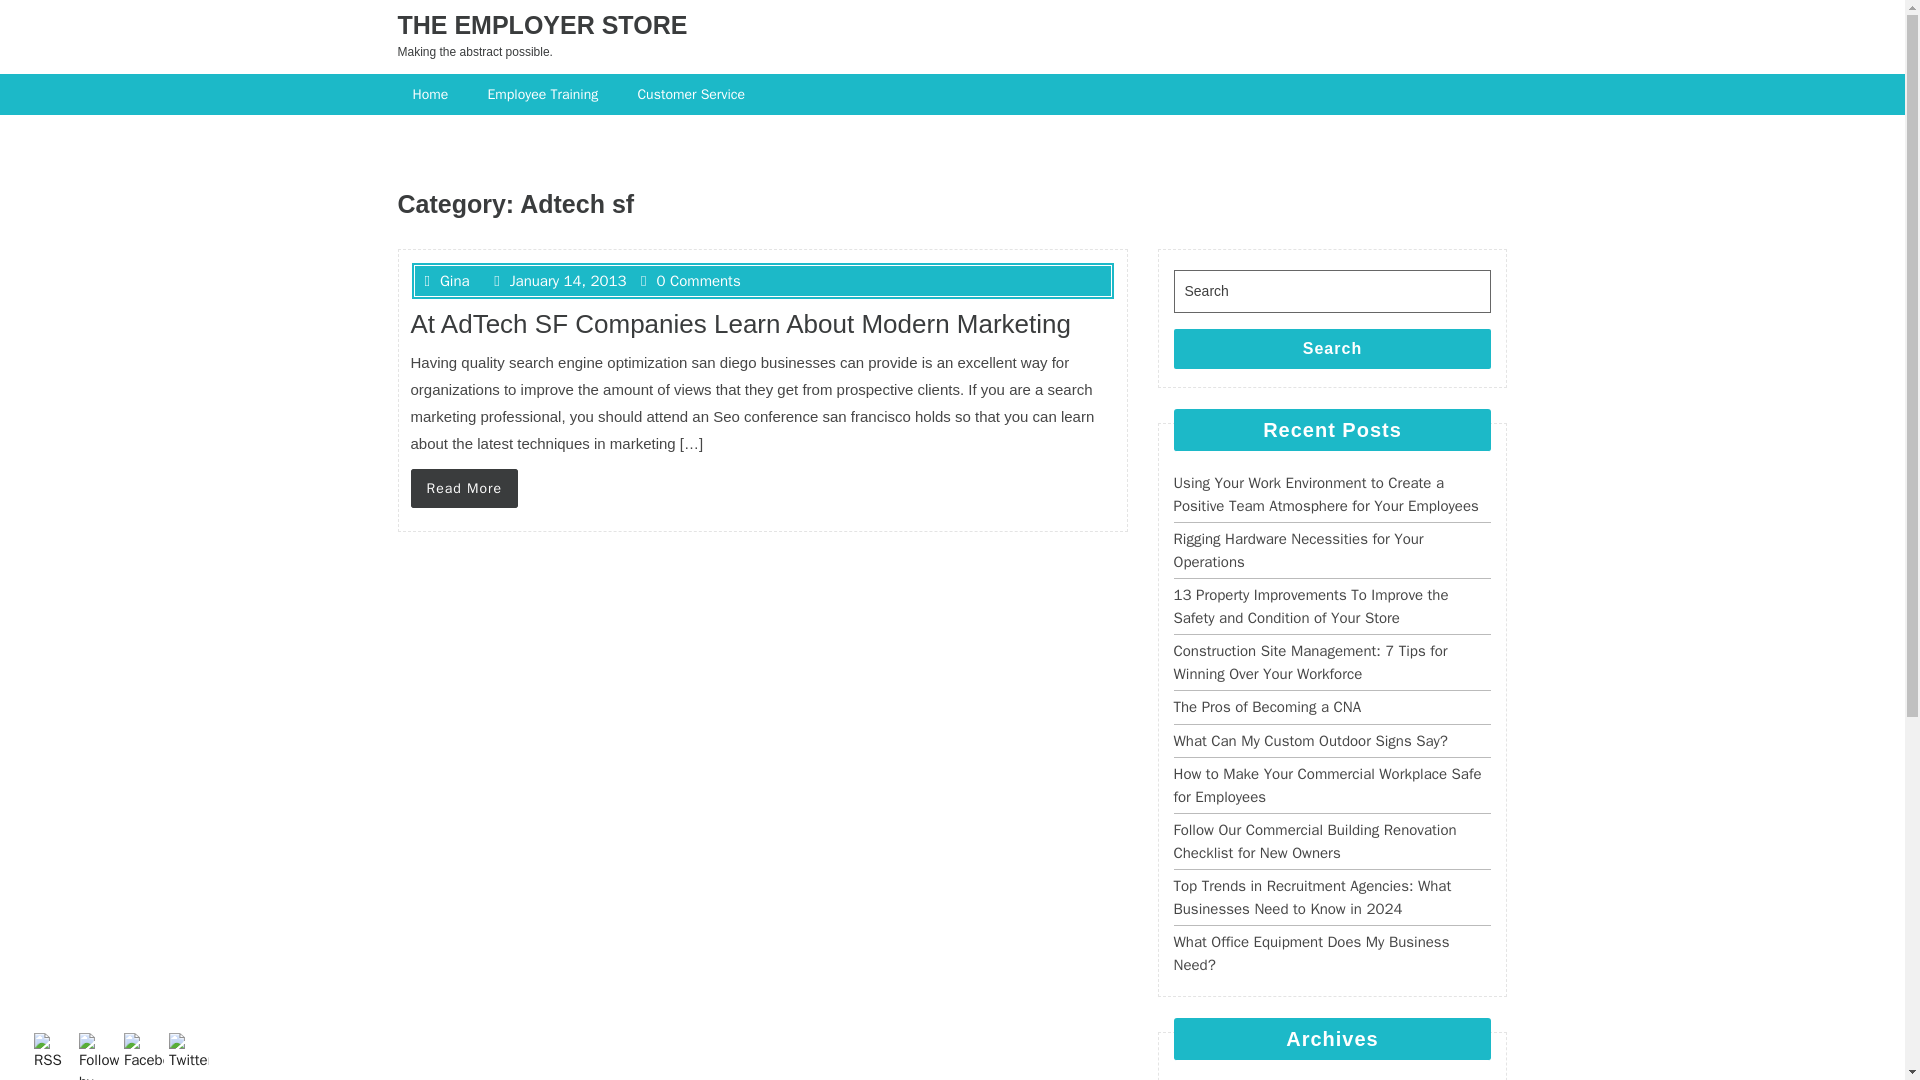 This screenshot has height=1080, width=1920. Describe the element at coordinates (54, 1052) in the screenshot. I see `RSS` at that location.